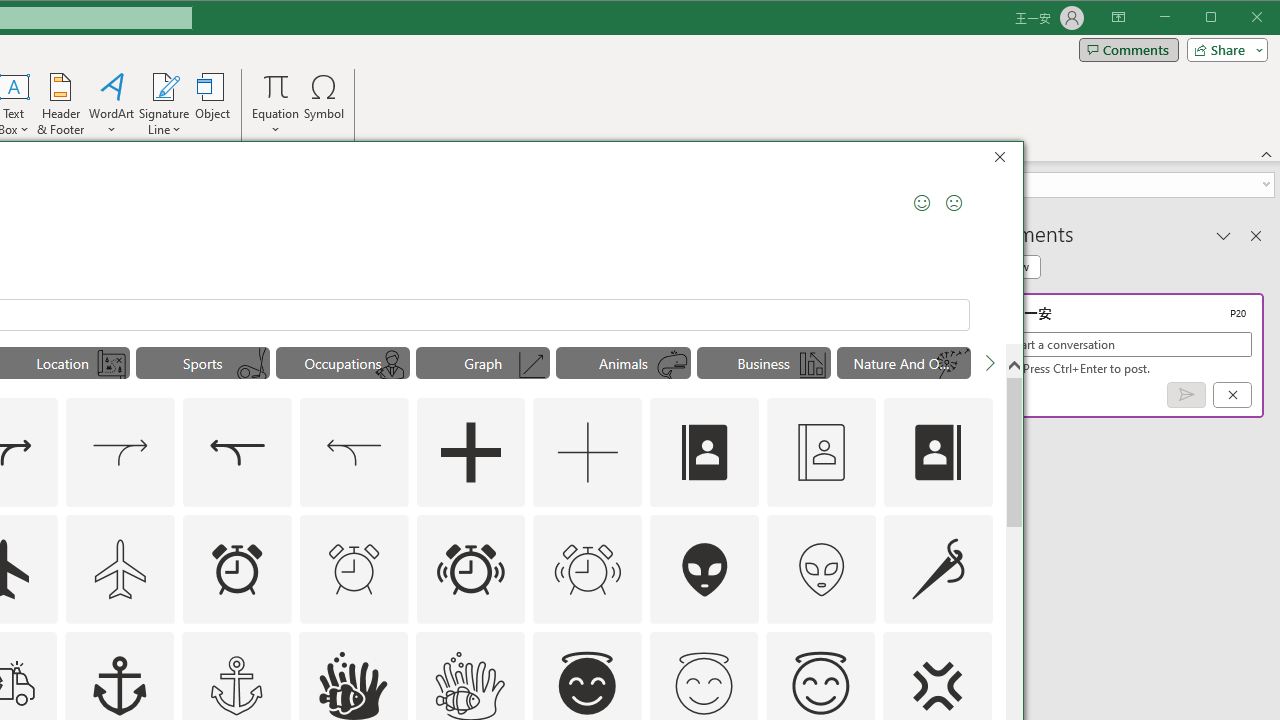 The width and height of the screenshot is (1280, 720). I want to click on AutomationID: Icons_BarGraphUpwardTrend_RTL_M, so click(812, 365).